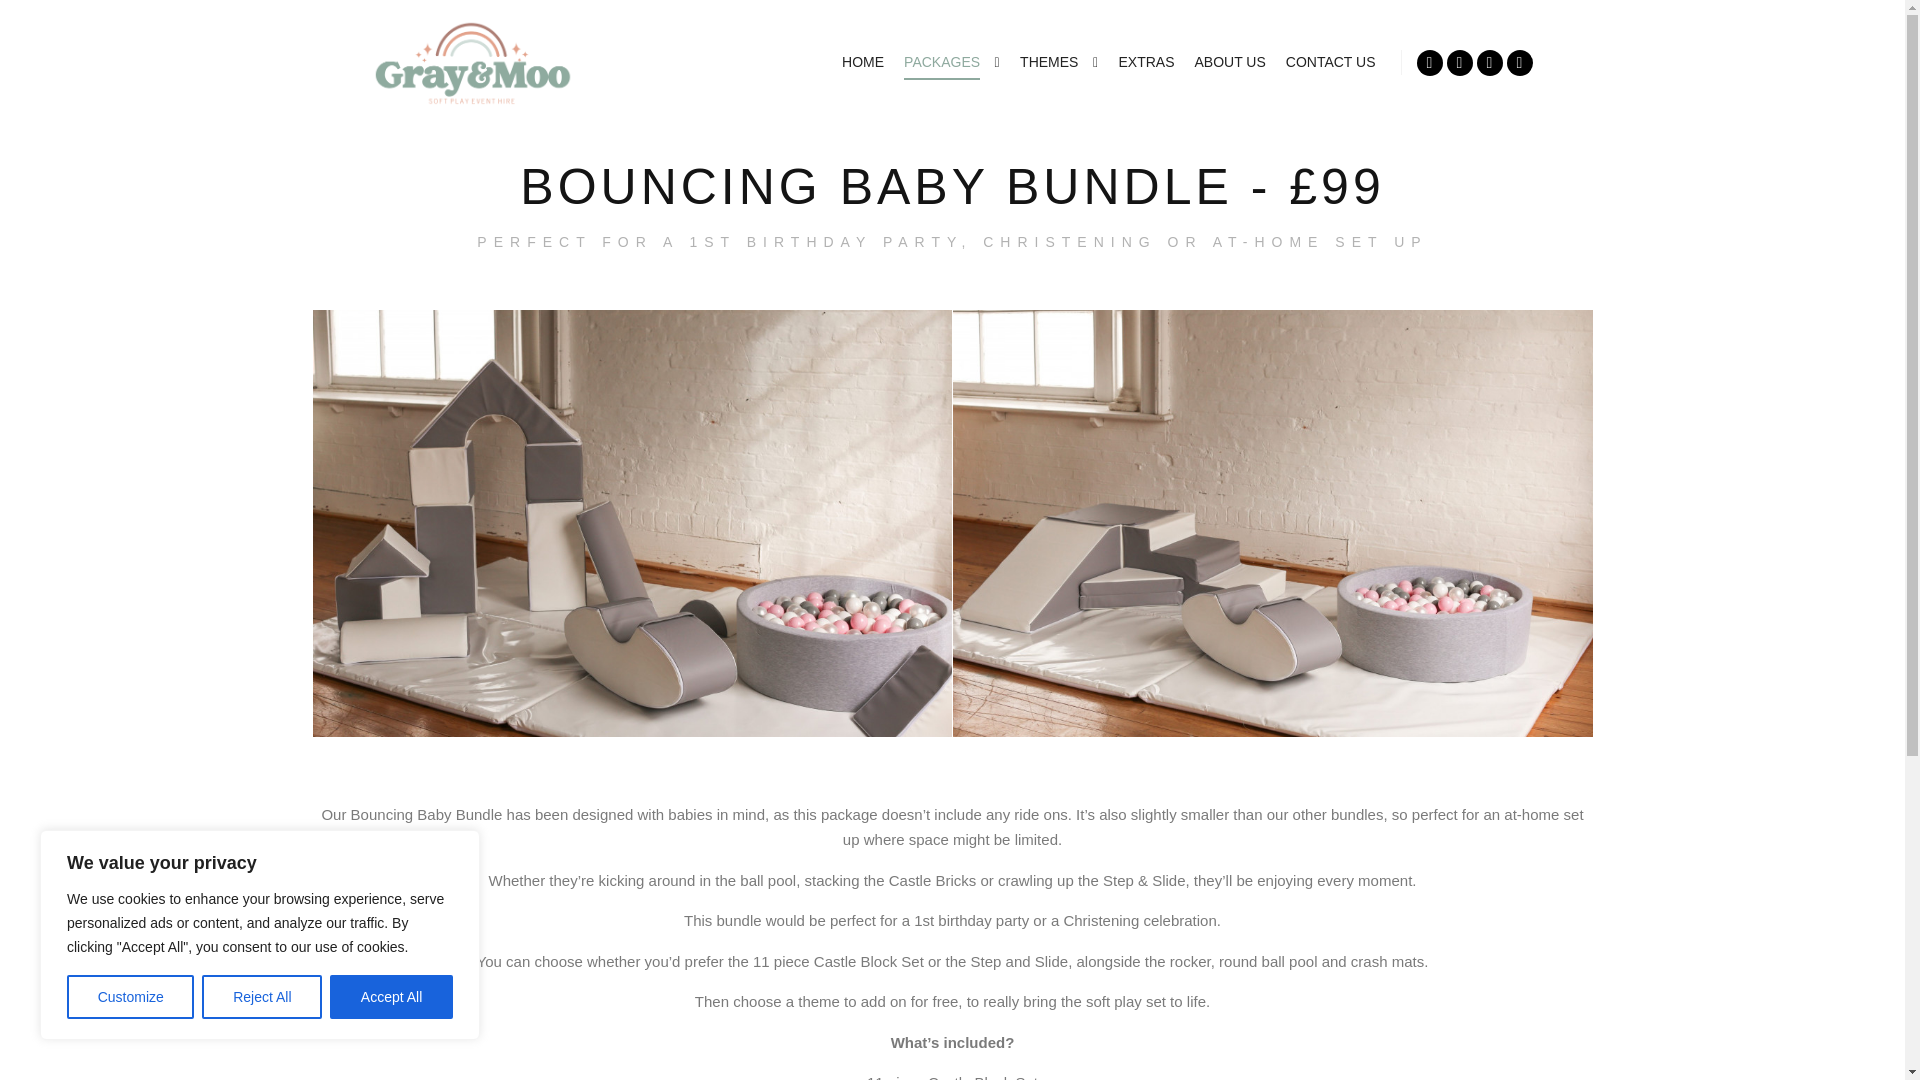 The image size is (1920, 1080). I want to click on Whatsapp, so click(1518, 62).